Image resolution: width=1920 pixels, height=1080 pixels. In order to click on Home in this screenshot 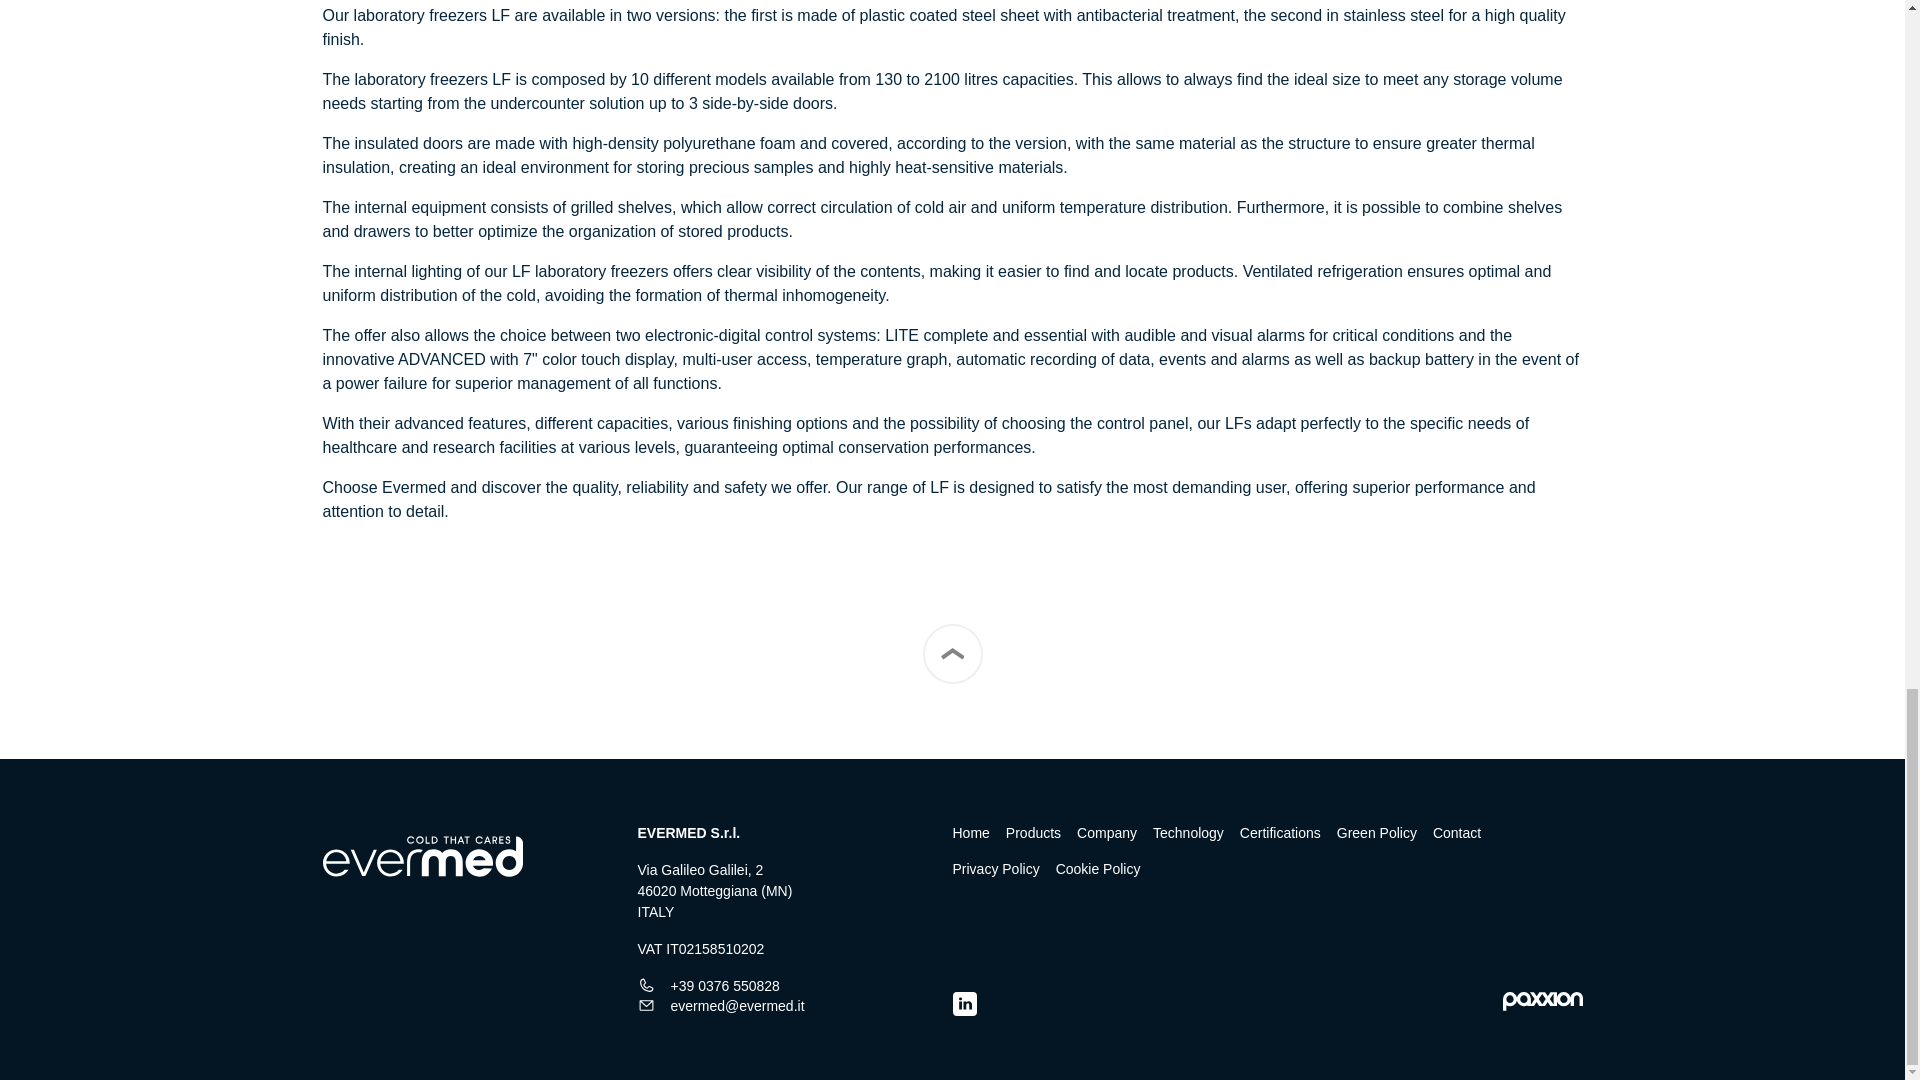, I will do `click(970, 832)`.